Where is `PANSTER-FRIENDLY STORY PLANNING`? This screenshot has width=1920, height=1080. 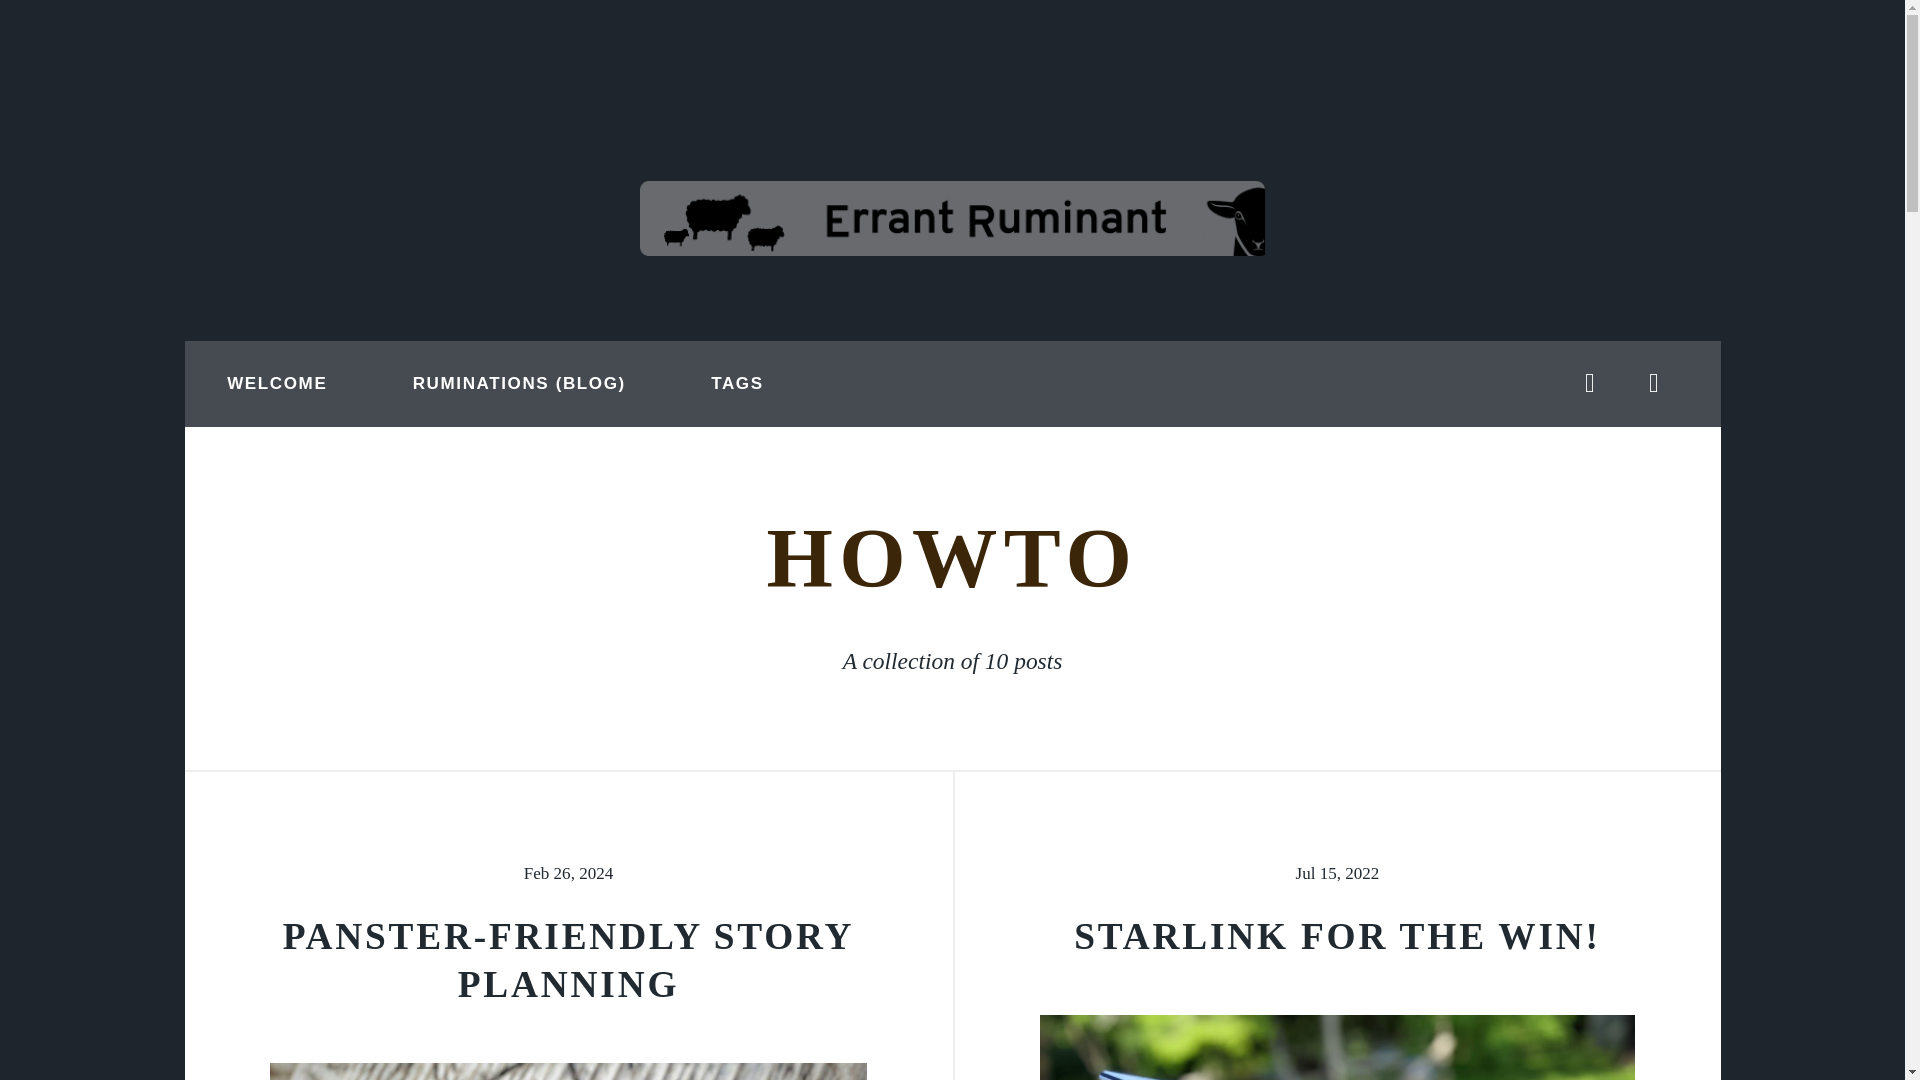
PANSTER-FRIENDLY STORY PLANNING is located at coordinates (568, 960).